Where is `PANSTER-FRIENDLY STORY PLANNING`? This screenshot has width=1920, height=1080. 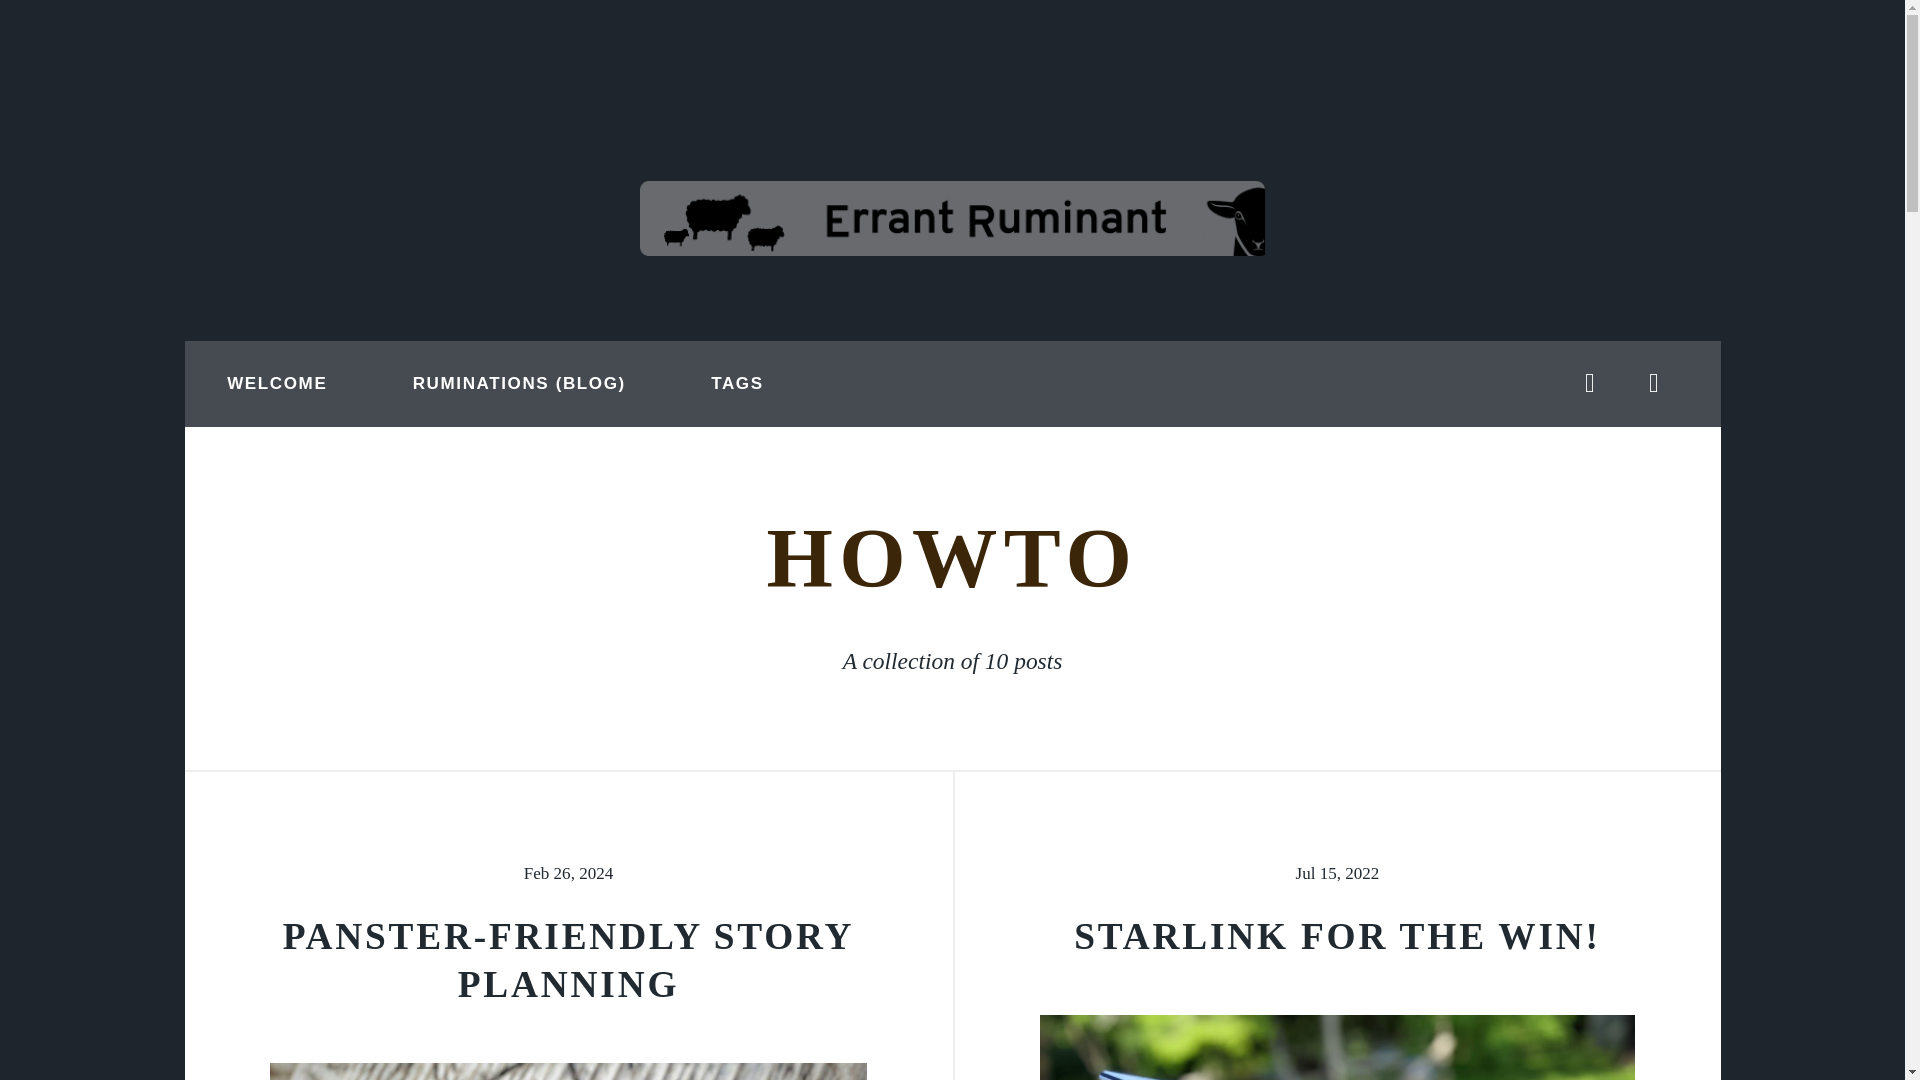
PANSTER-FRIENDLY STORY PLANNING is located at coordinates (568, 960).